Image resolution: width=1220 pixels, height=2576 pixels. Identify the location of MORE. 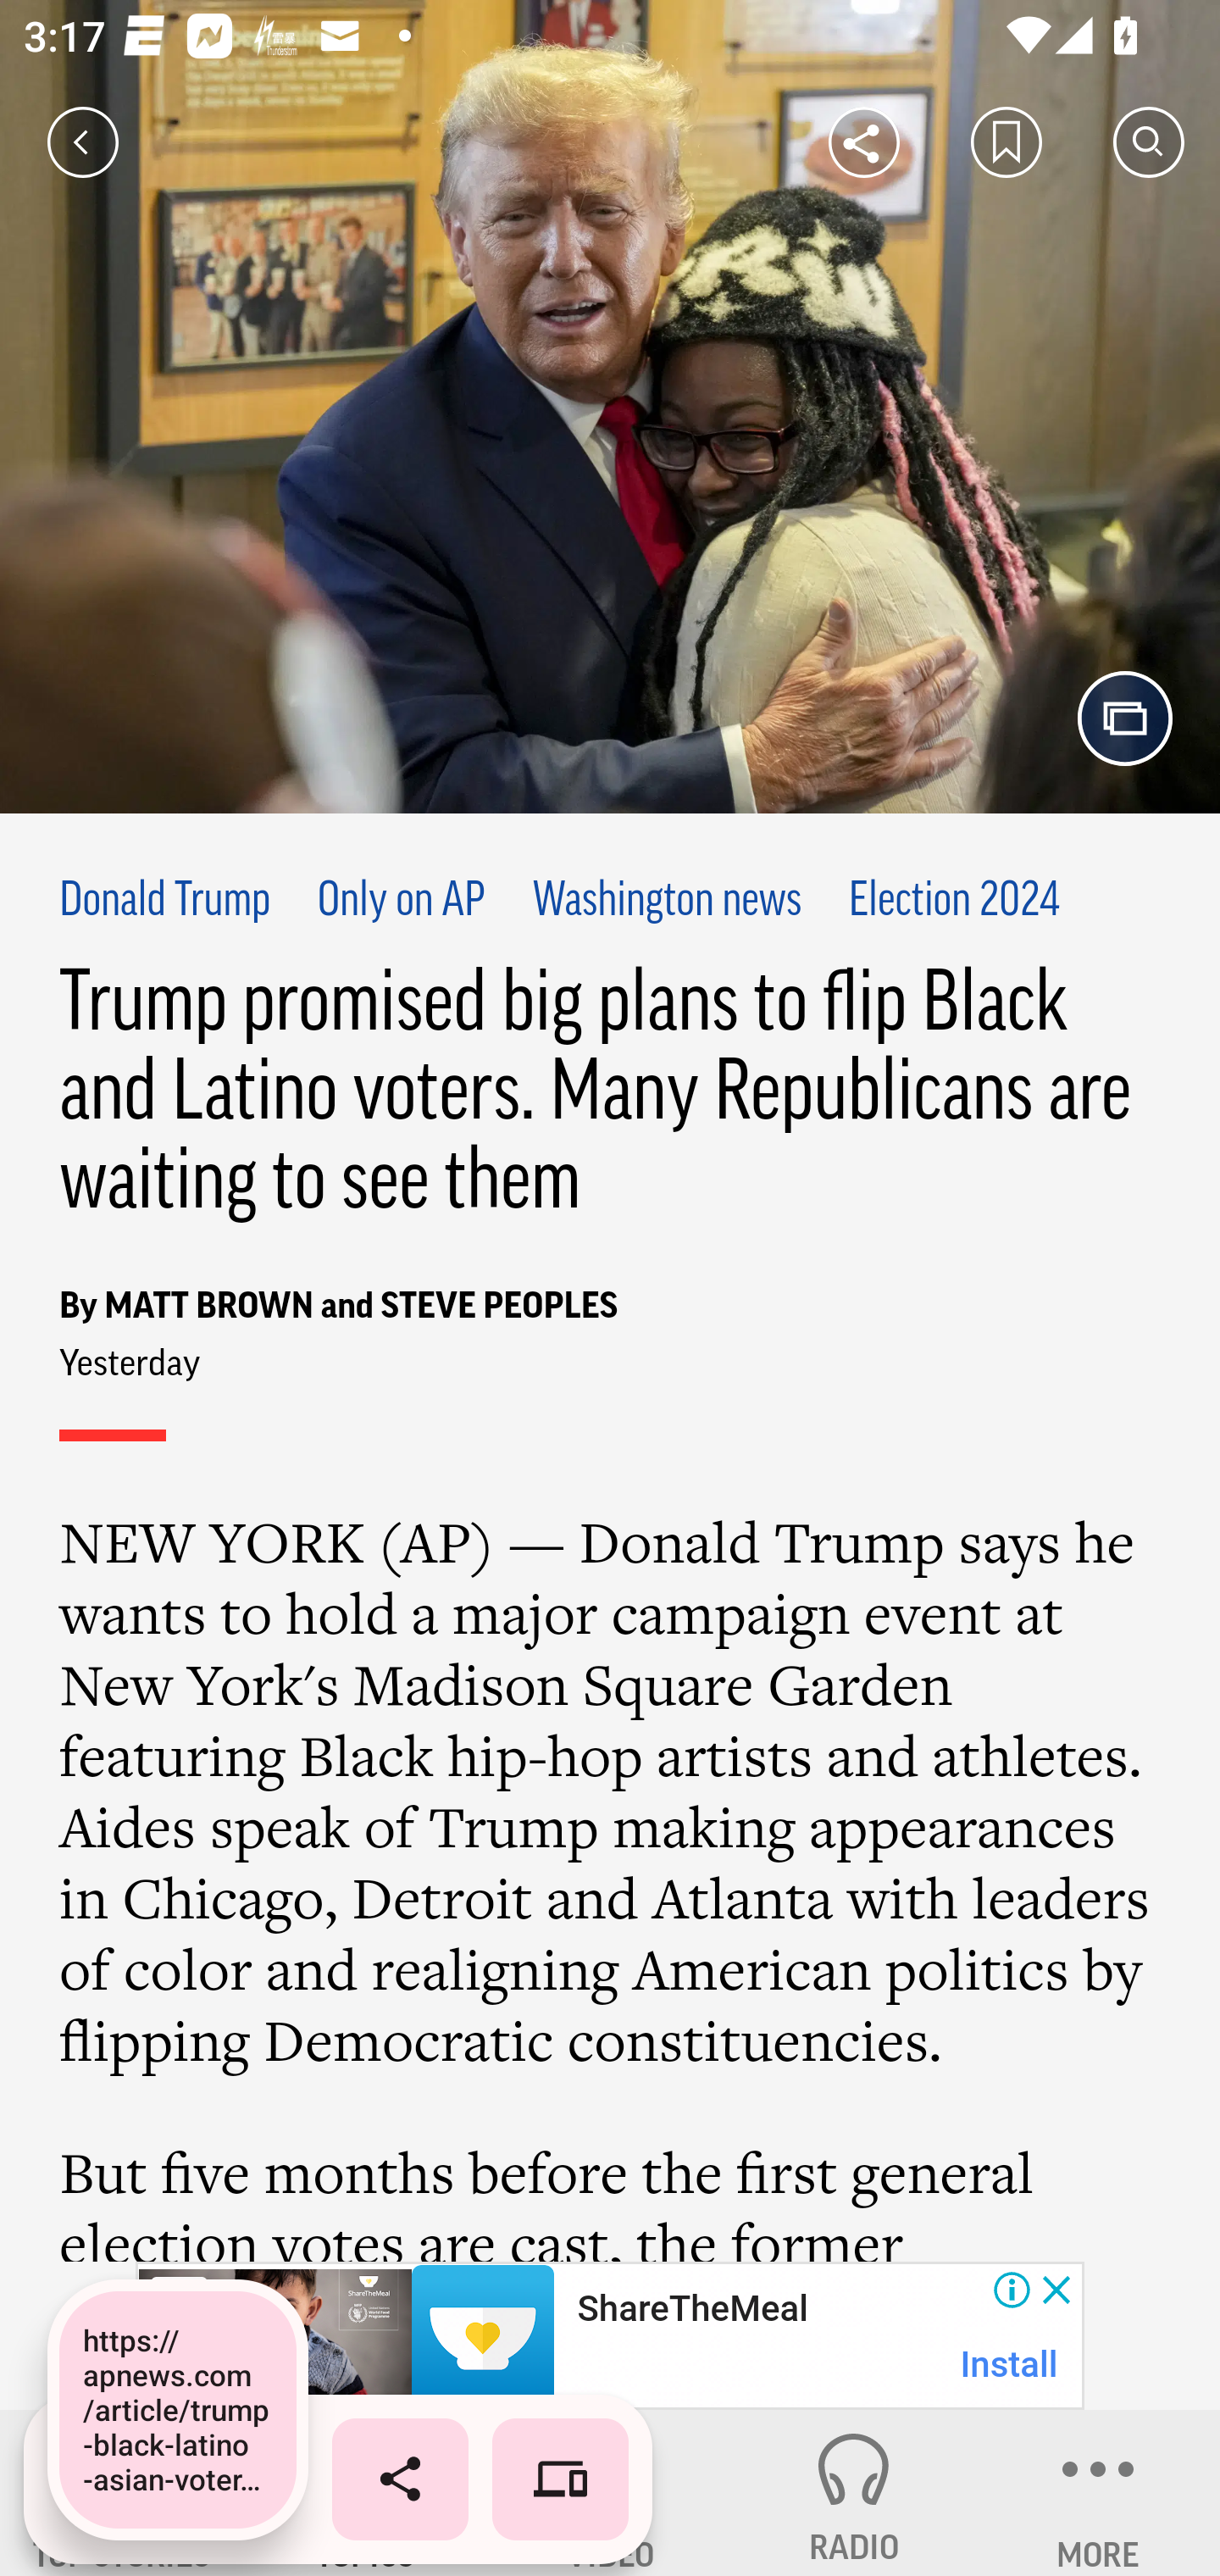
(1098, 2493).